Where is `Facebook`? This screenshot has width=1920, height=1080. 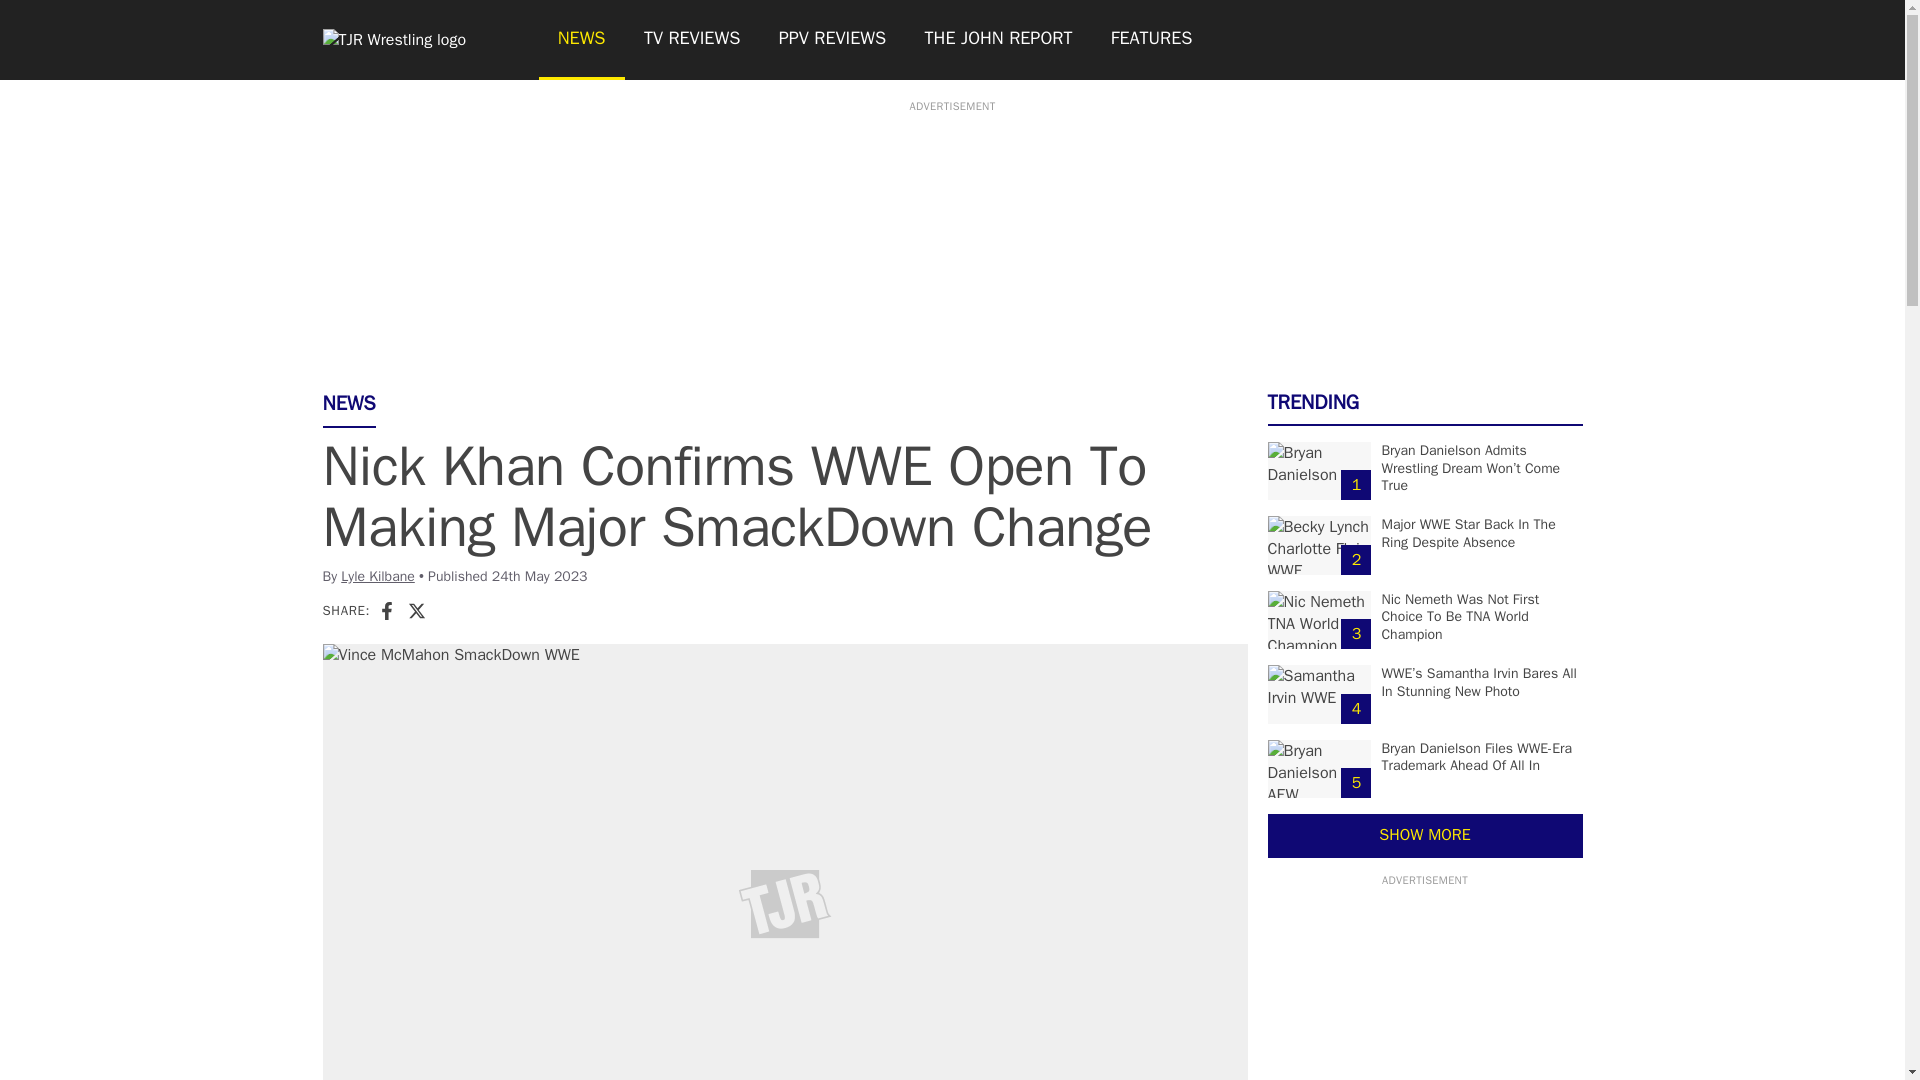 Facebook is located at coordinates (386, 610).